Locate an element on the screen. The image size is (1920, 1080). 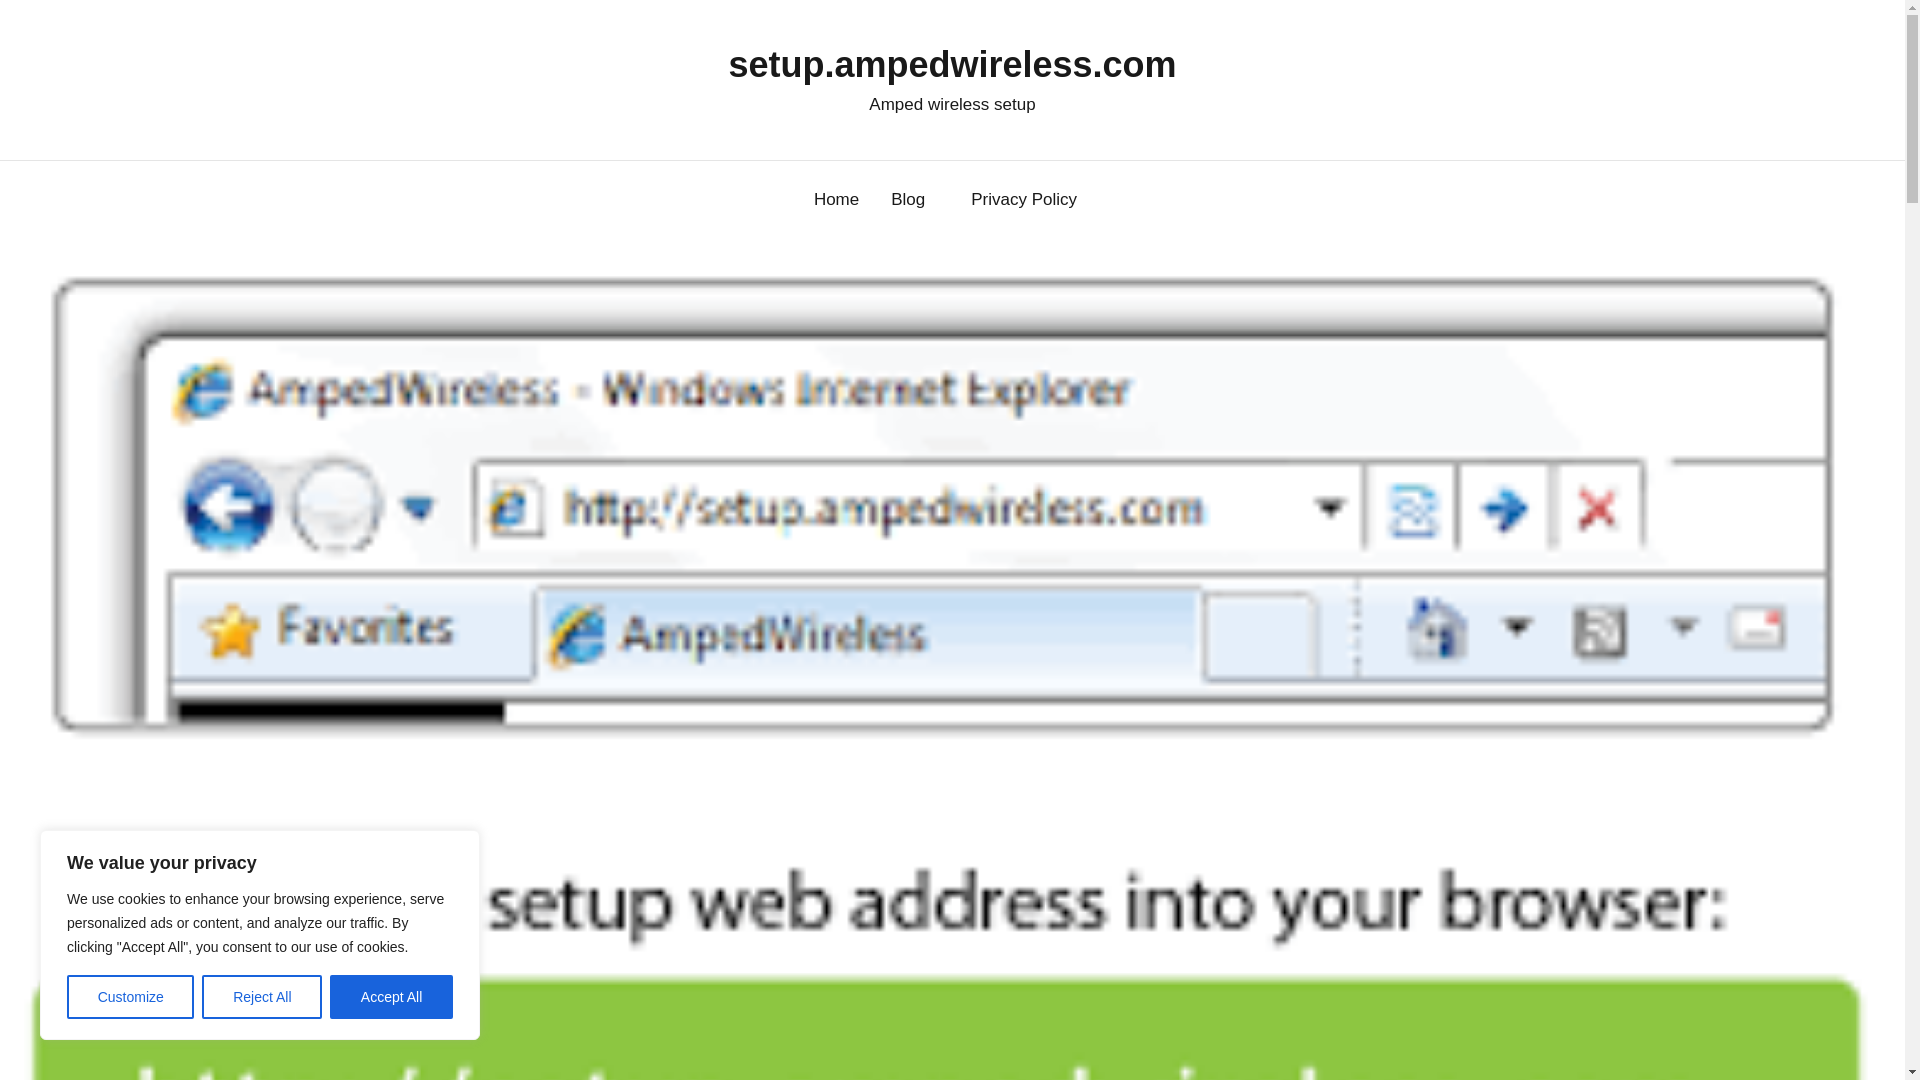
Customize is located at coordinates (130, 997).